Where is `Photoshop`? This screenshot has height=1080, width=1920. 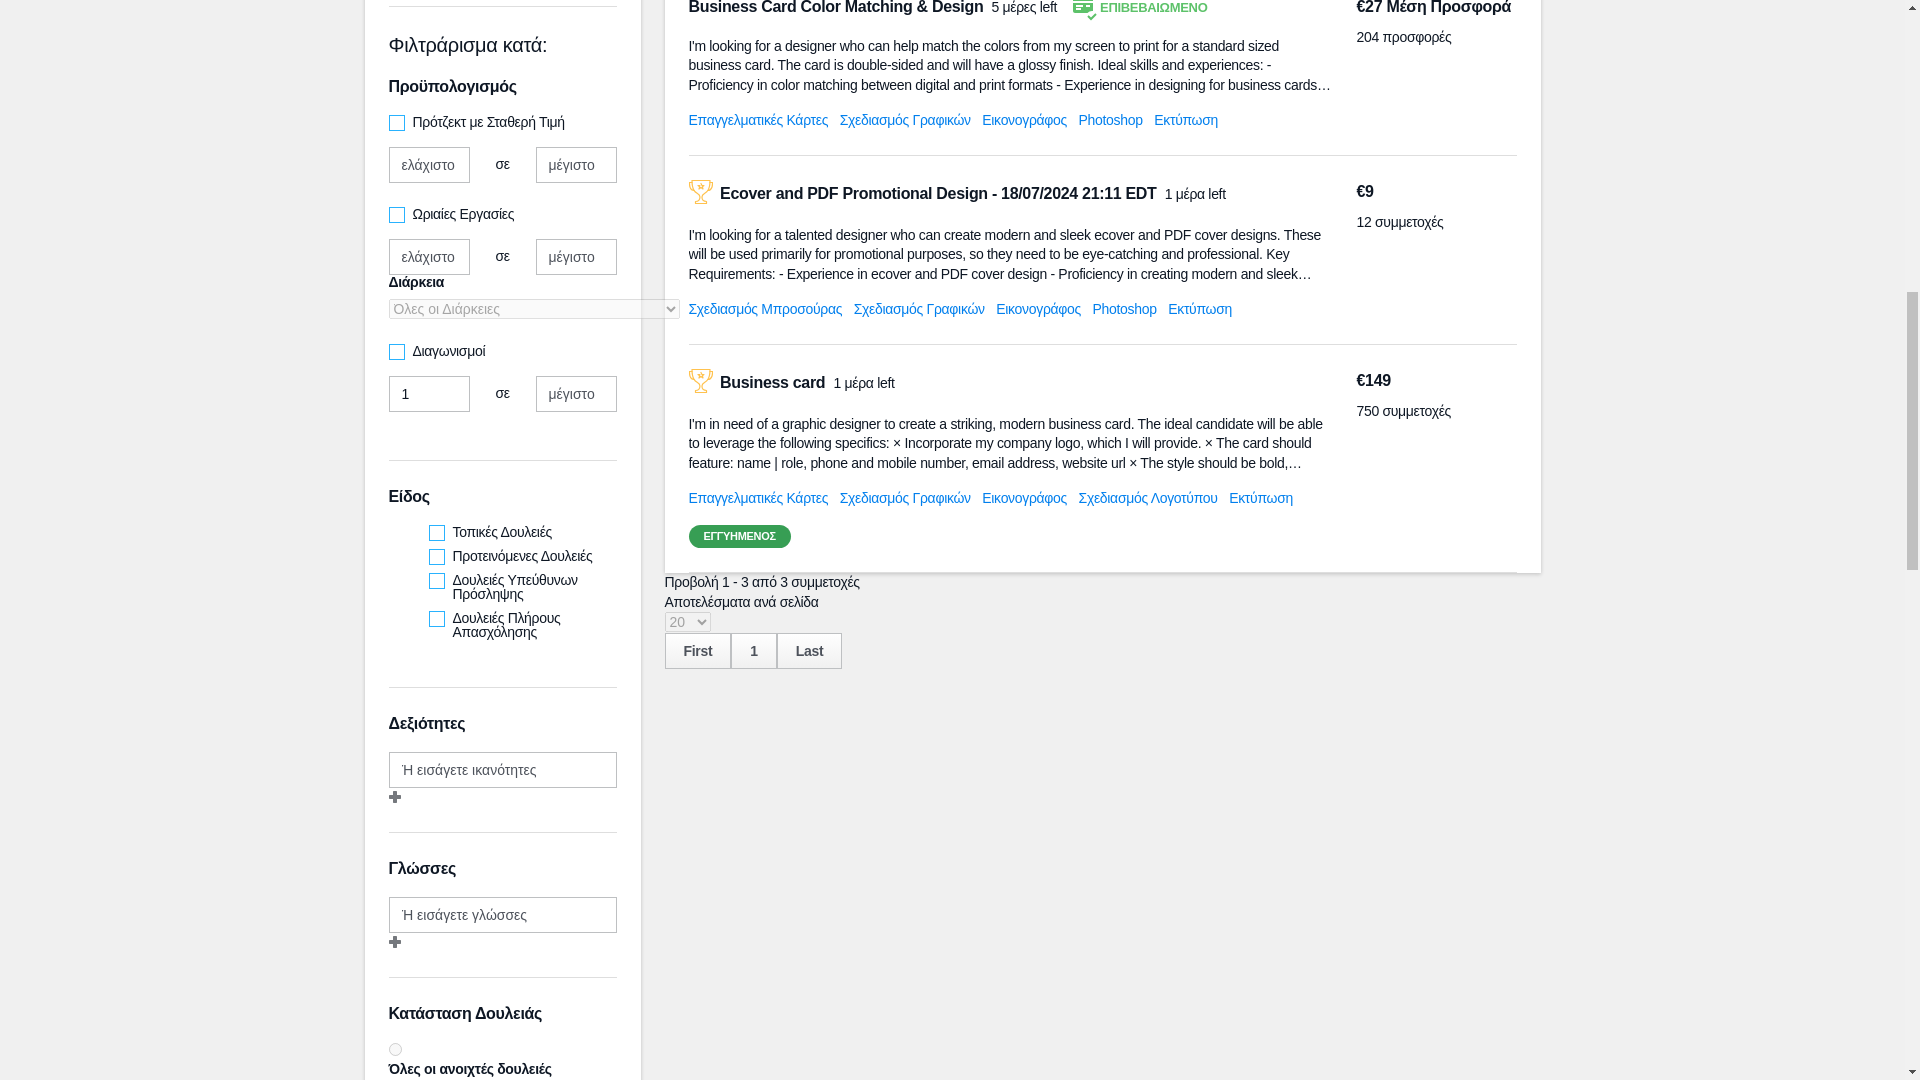
Photoshop is located at coordinates (1110, 120).